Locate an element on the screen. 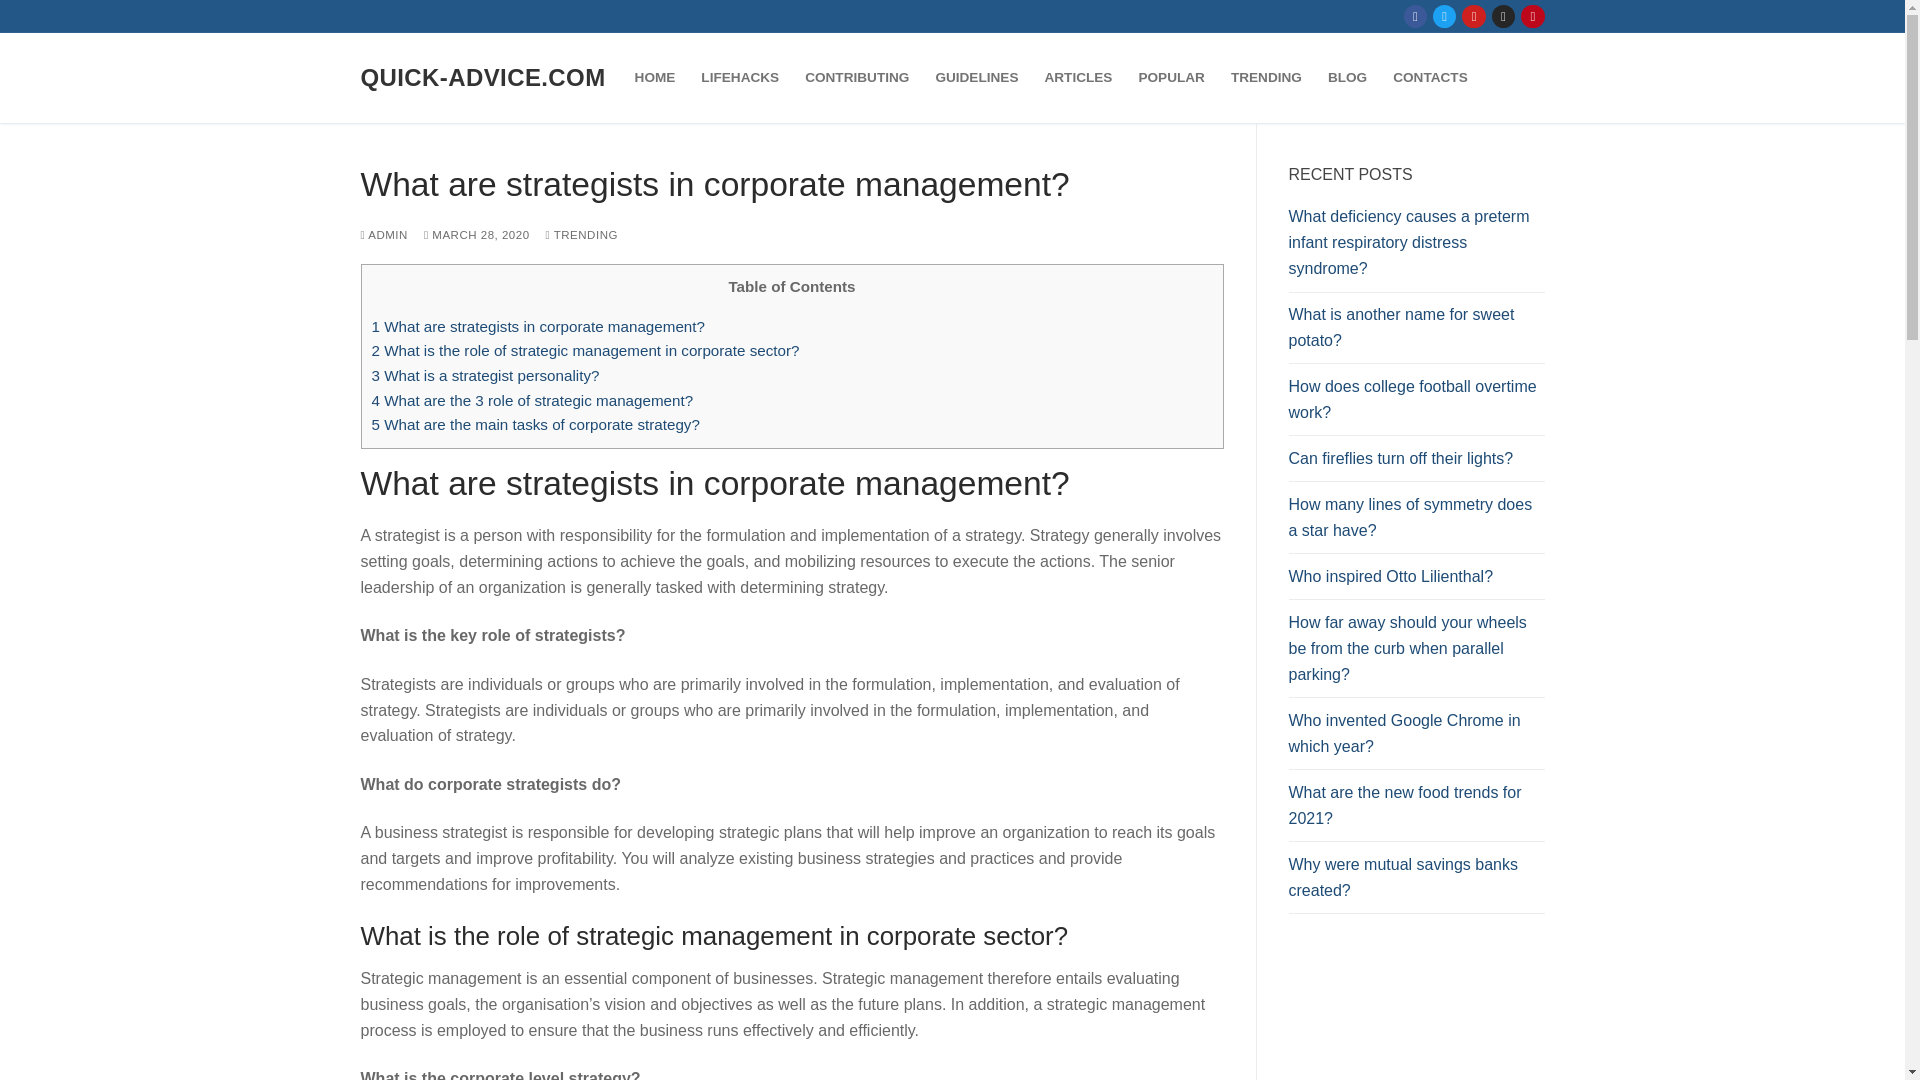  Instagram is located at coordinates (1503, 16).